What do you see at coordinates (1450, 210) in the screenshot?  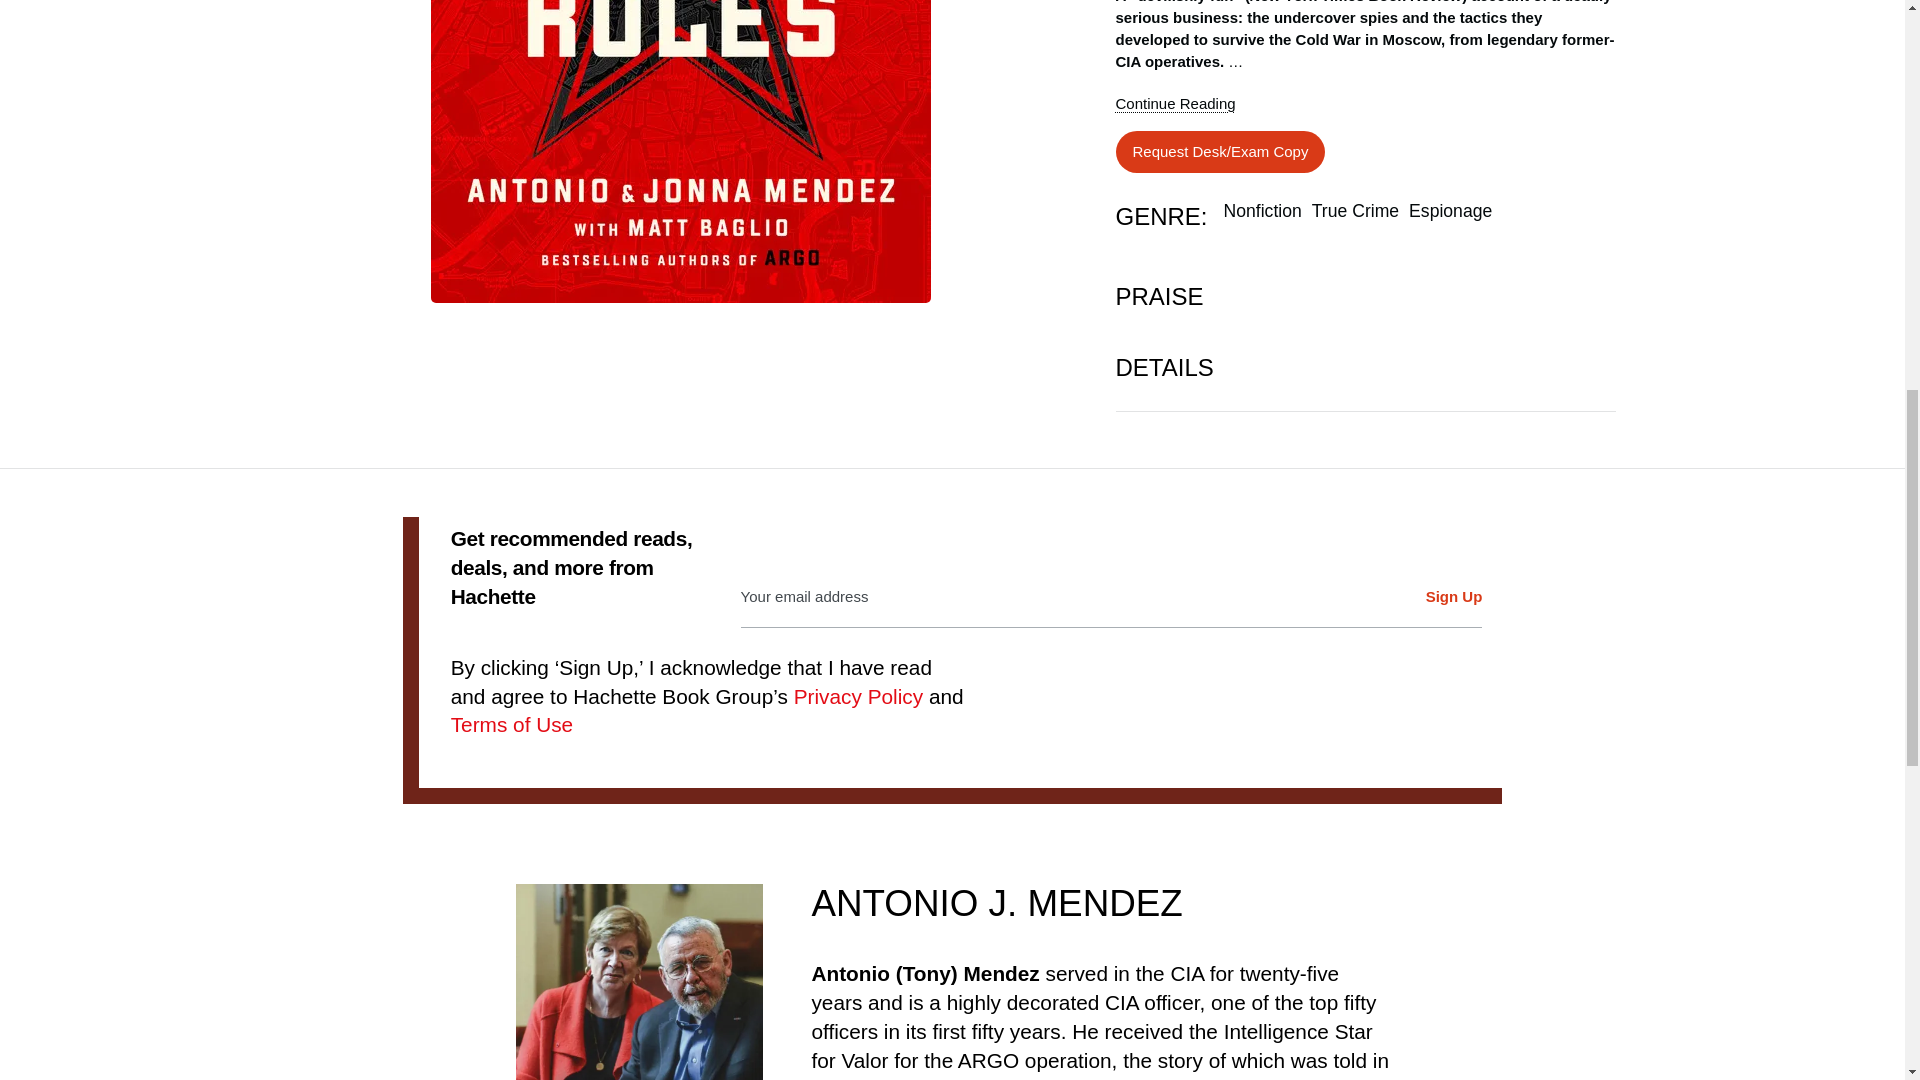 I see `Espionage` at bounding box center [1450, 210].